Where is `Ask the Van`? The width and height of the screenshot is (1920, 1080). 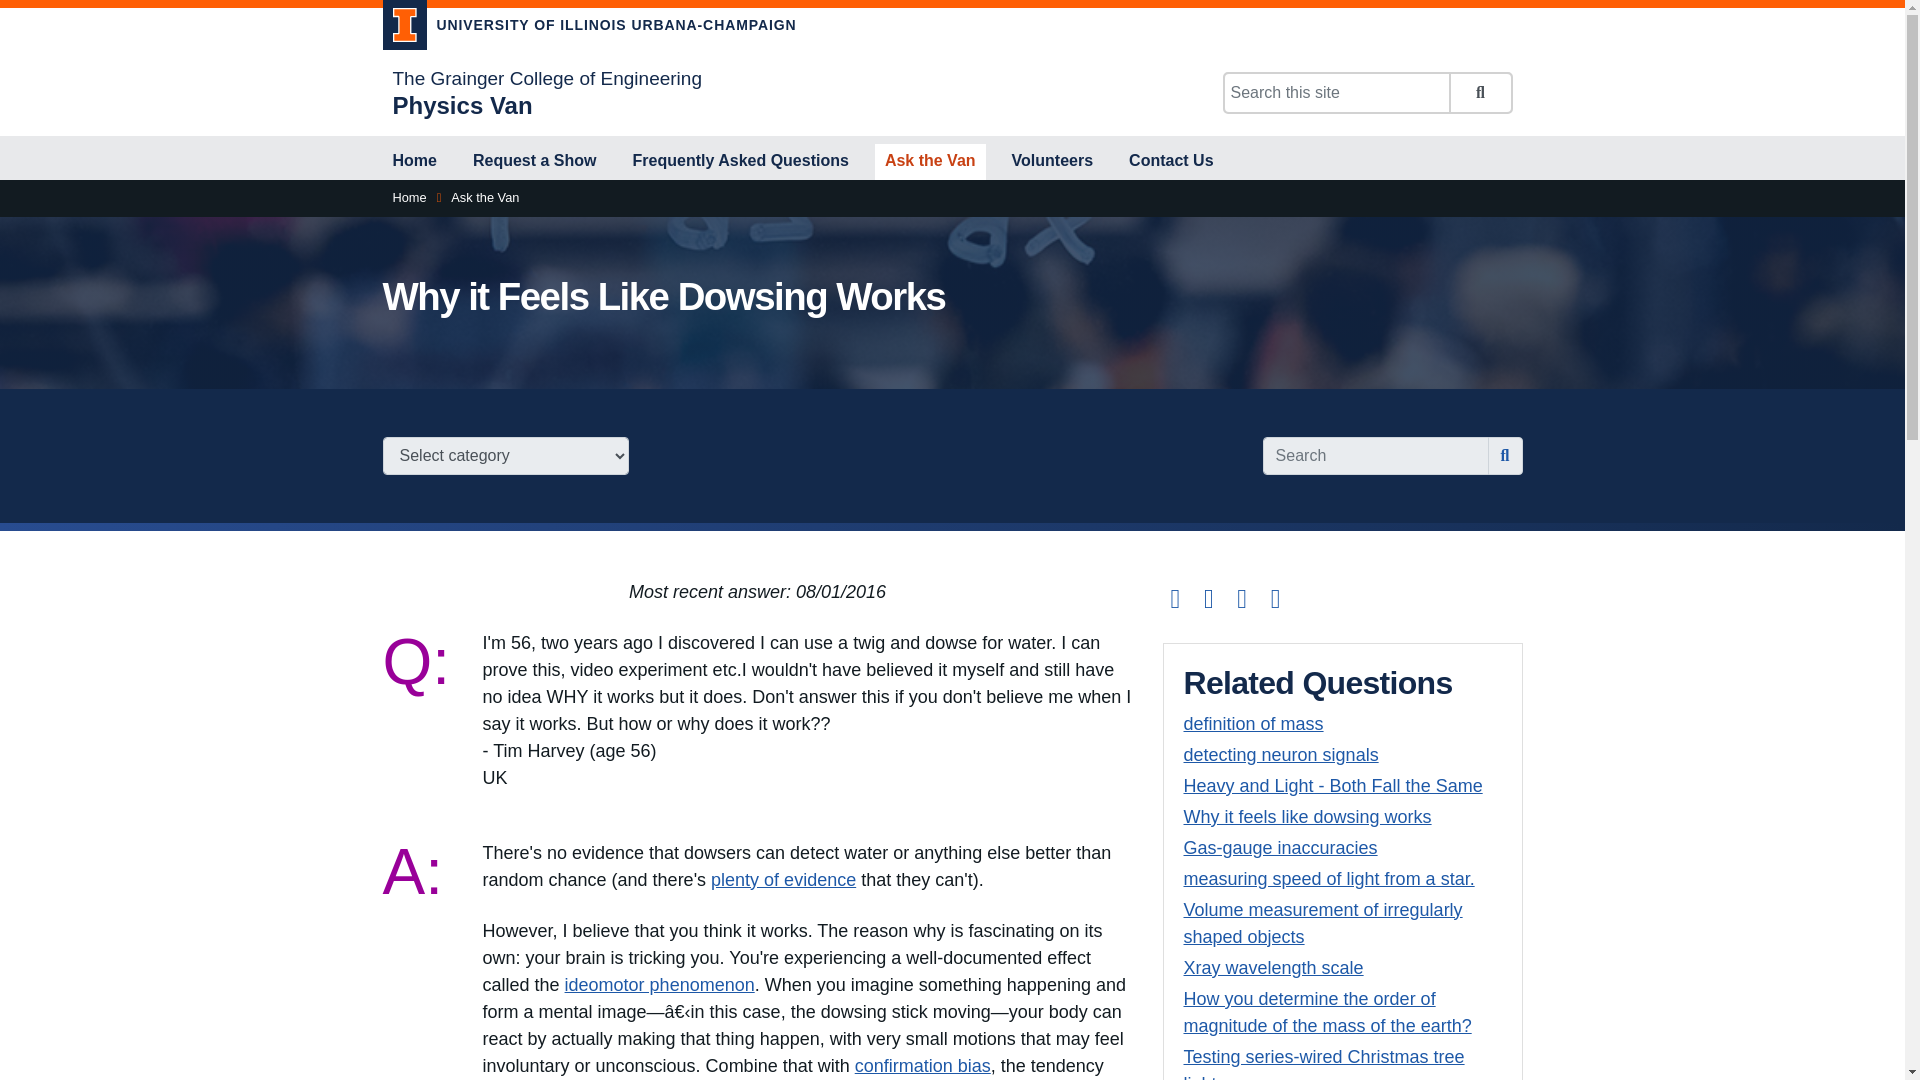 Ask the Van is located at coordinates (484, 198).